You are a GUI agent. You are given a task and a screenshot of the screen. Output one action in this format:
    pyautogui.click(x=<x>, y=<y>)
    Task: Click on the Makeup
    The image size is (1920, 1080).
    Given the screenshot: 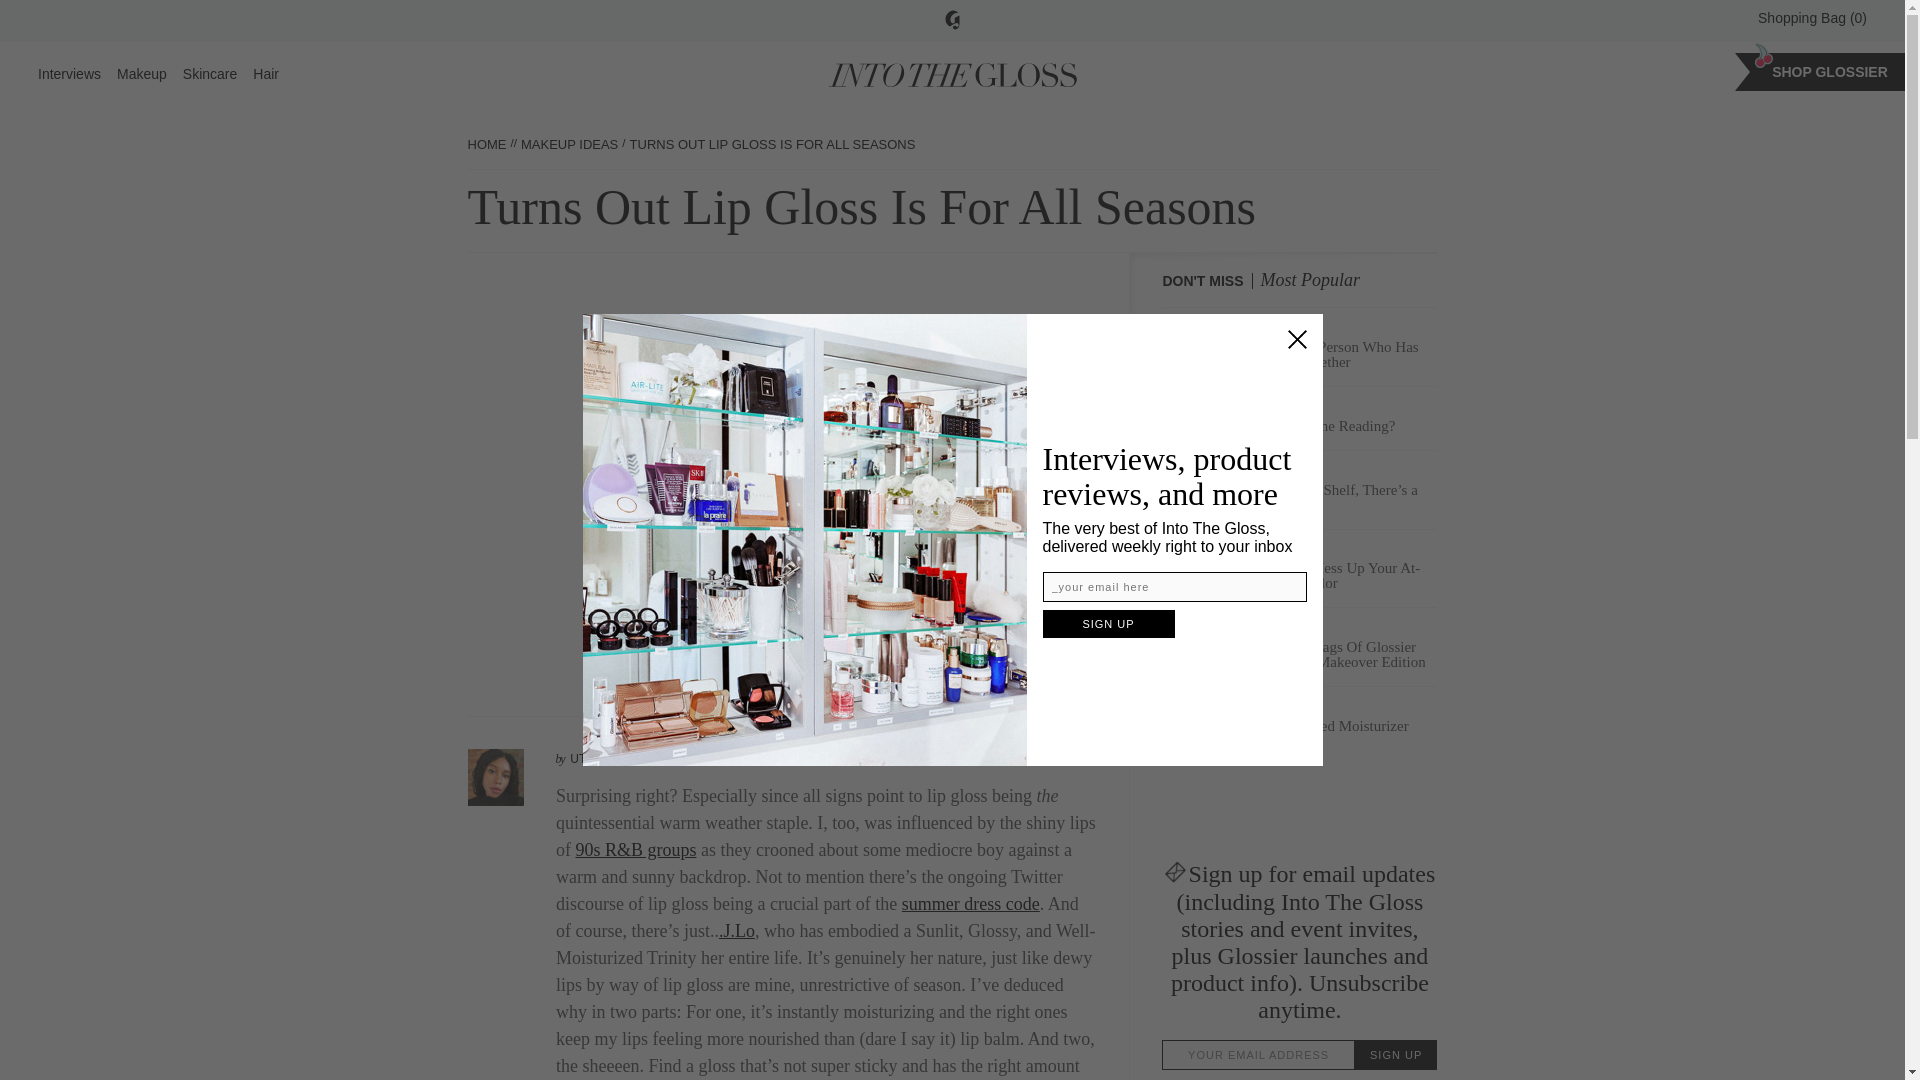 What is the action you would take?
    pyautogui.click(x=142, y=74)
    